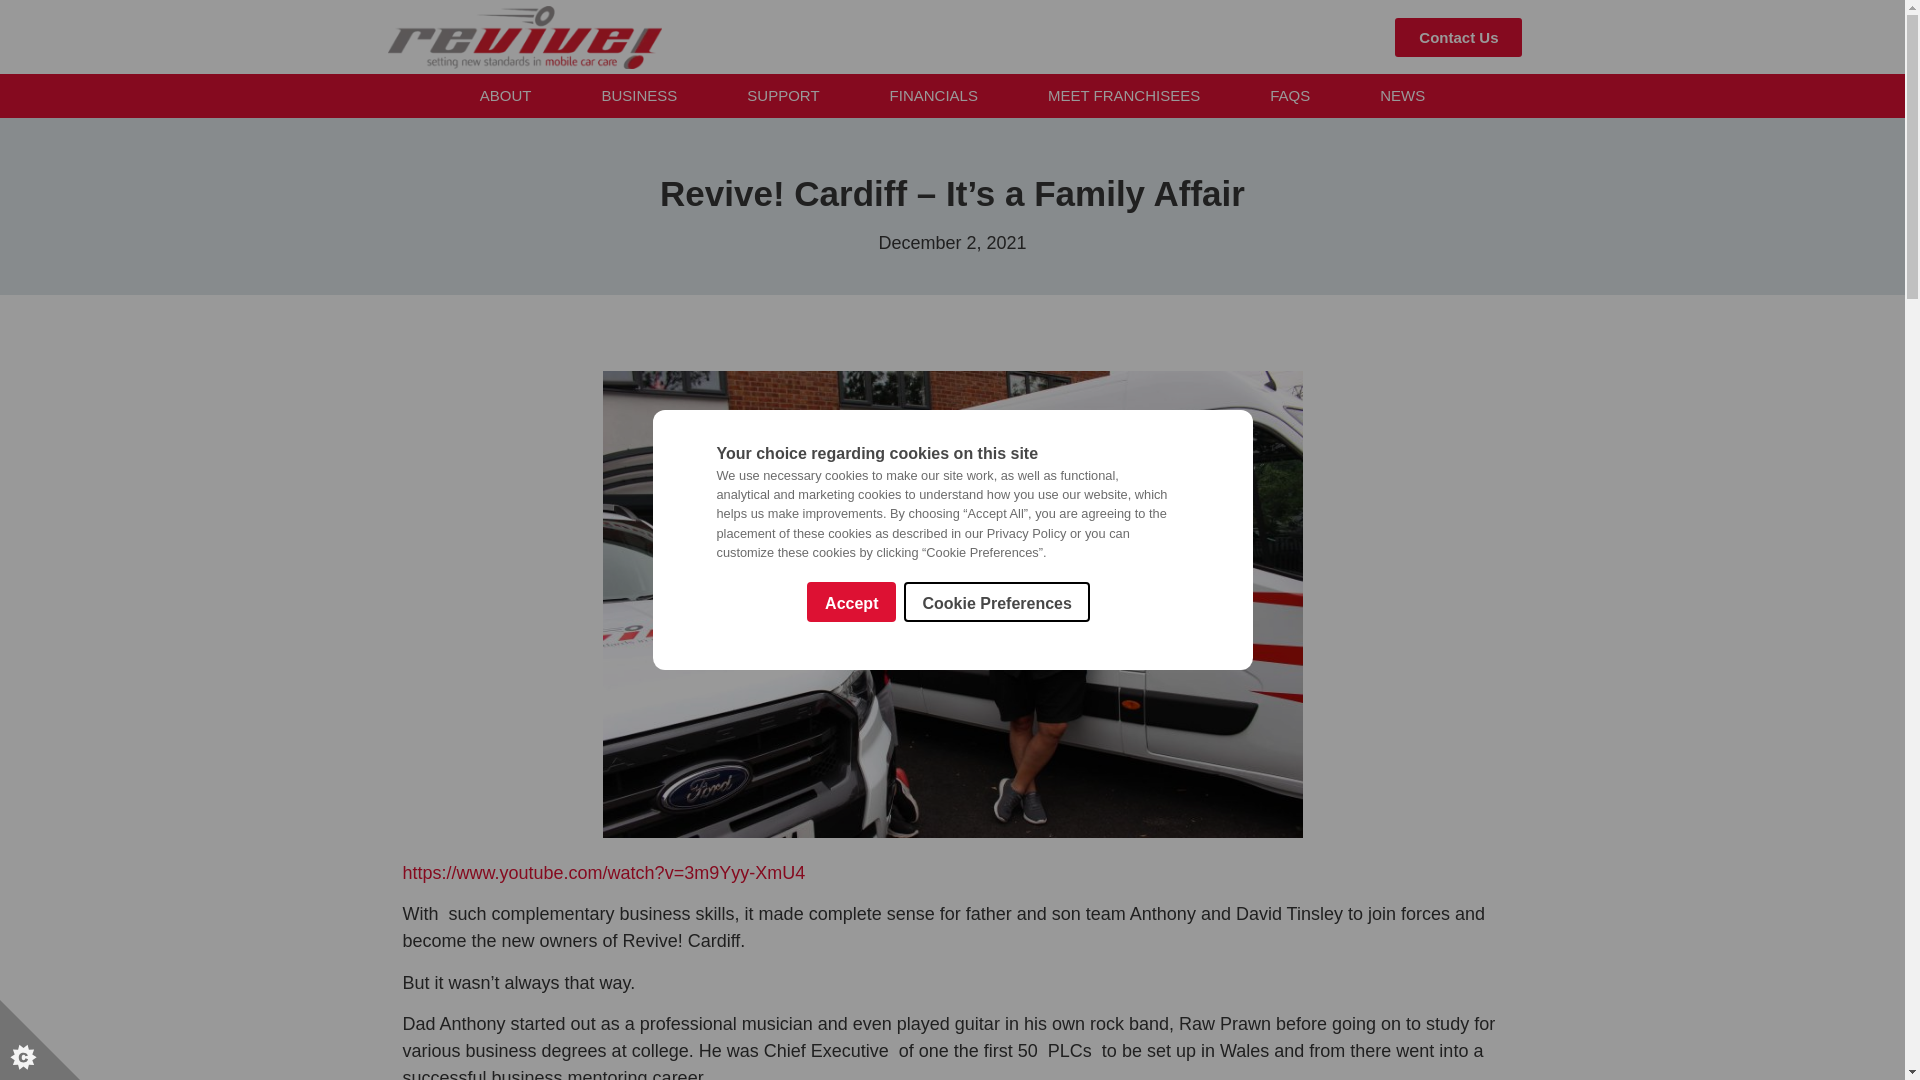  I want to click on BUSINESS, so click(638, 96).